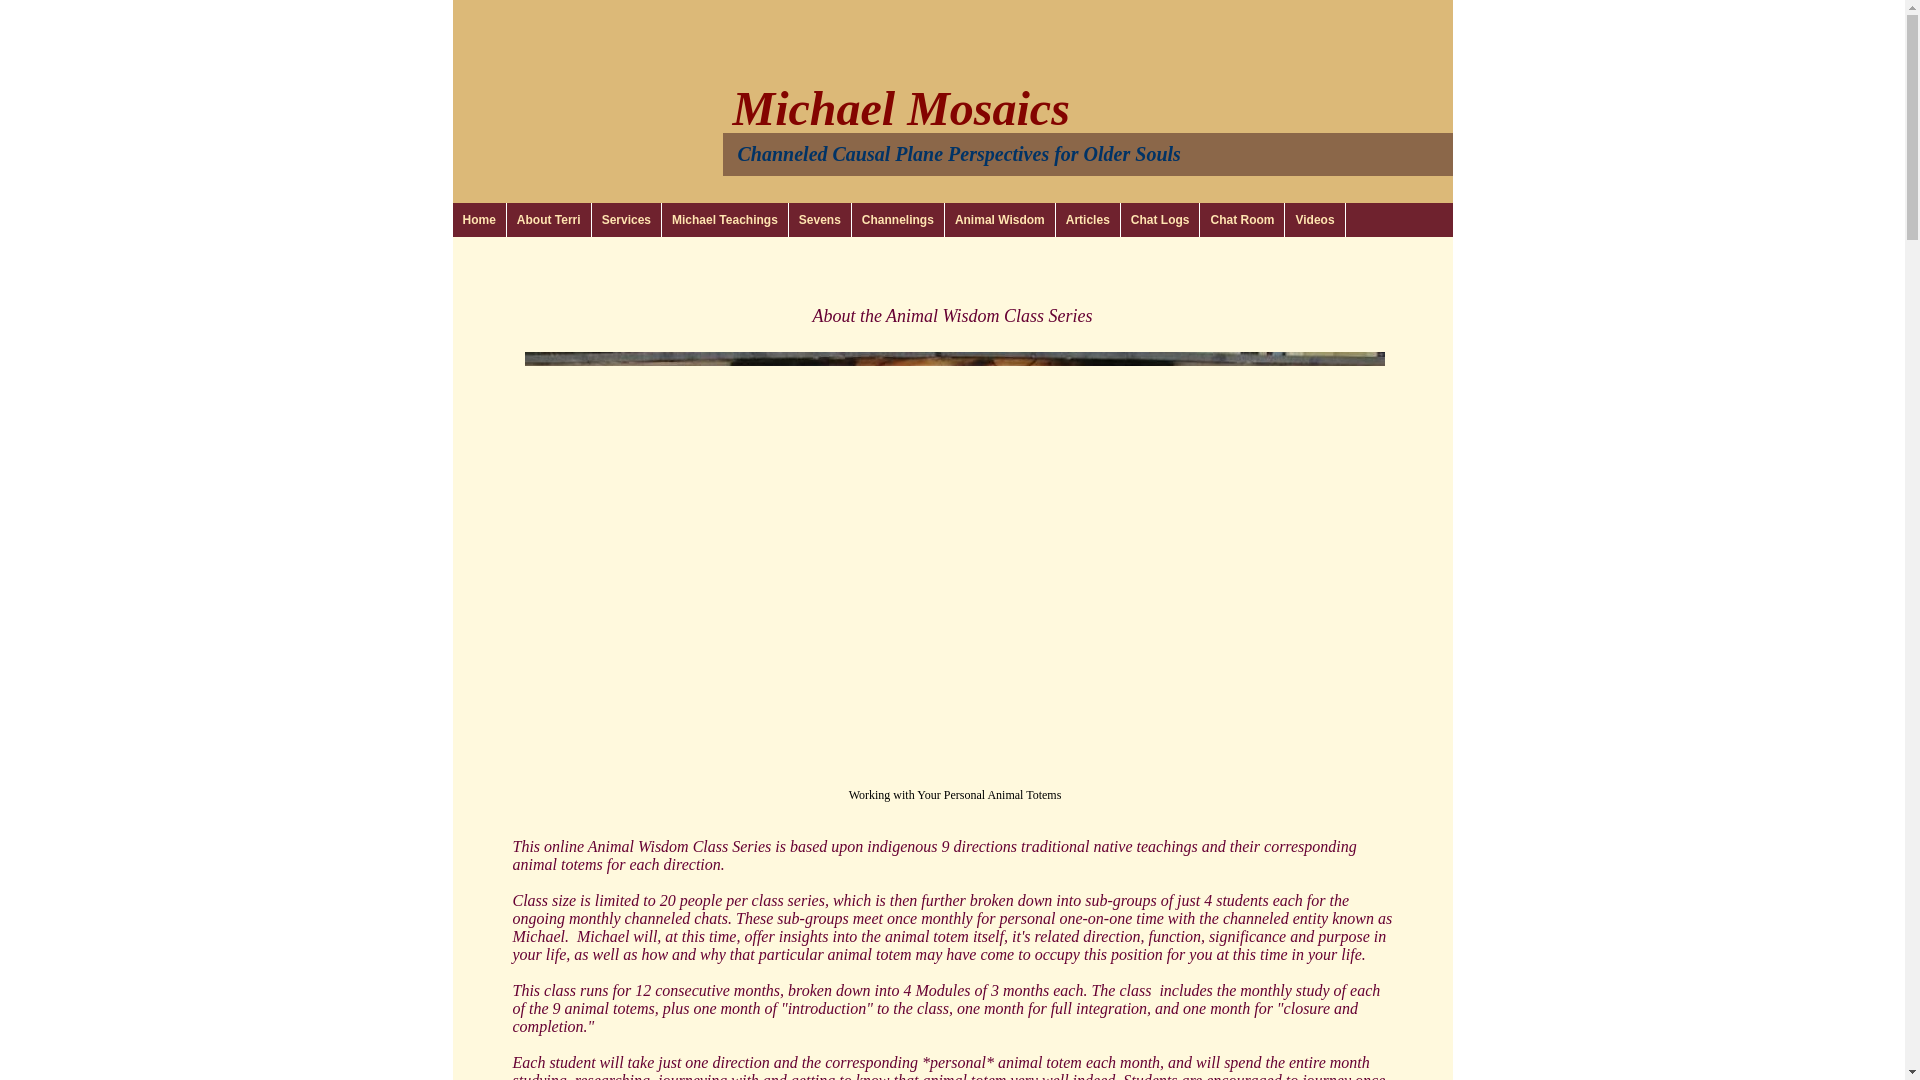  What do you see at coordinates (898, 220) in the screenshot?
I see `Channelings` at bounding box center [898, 220].